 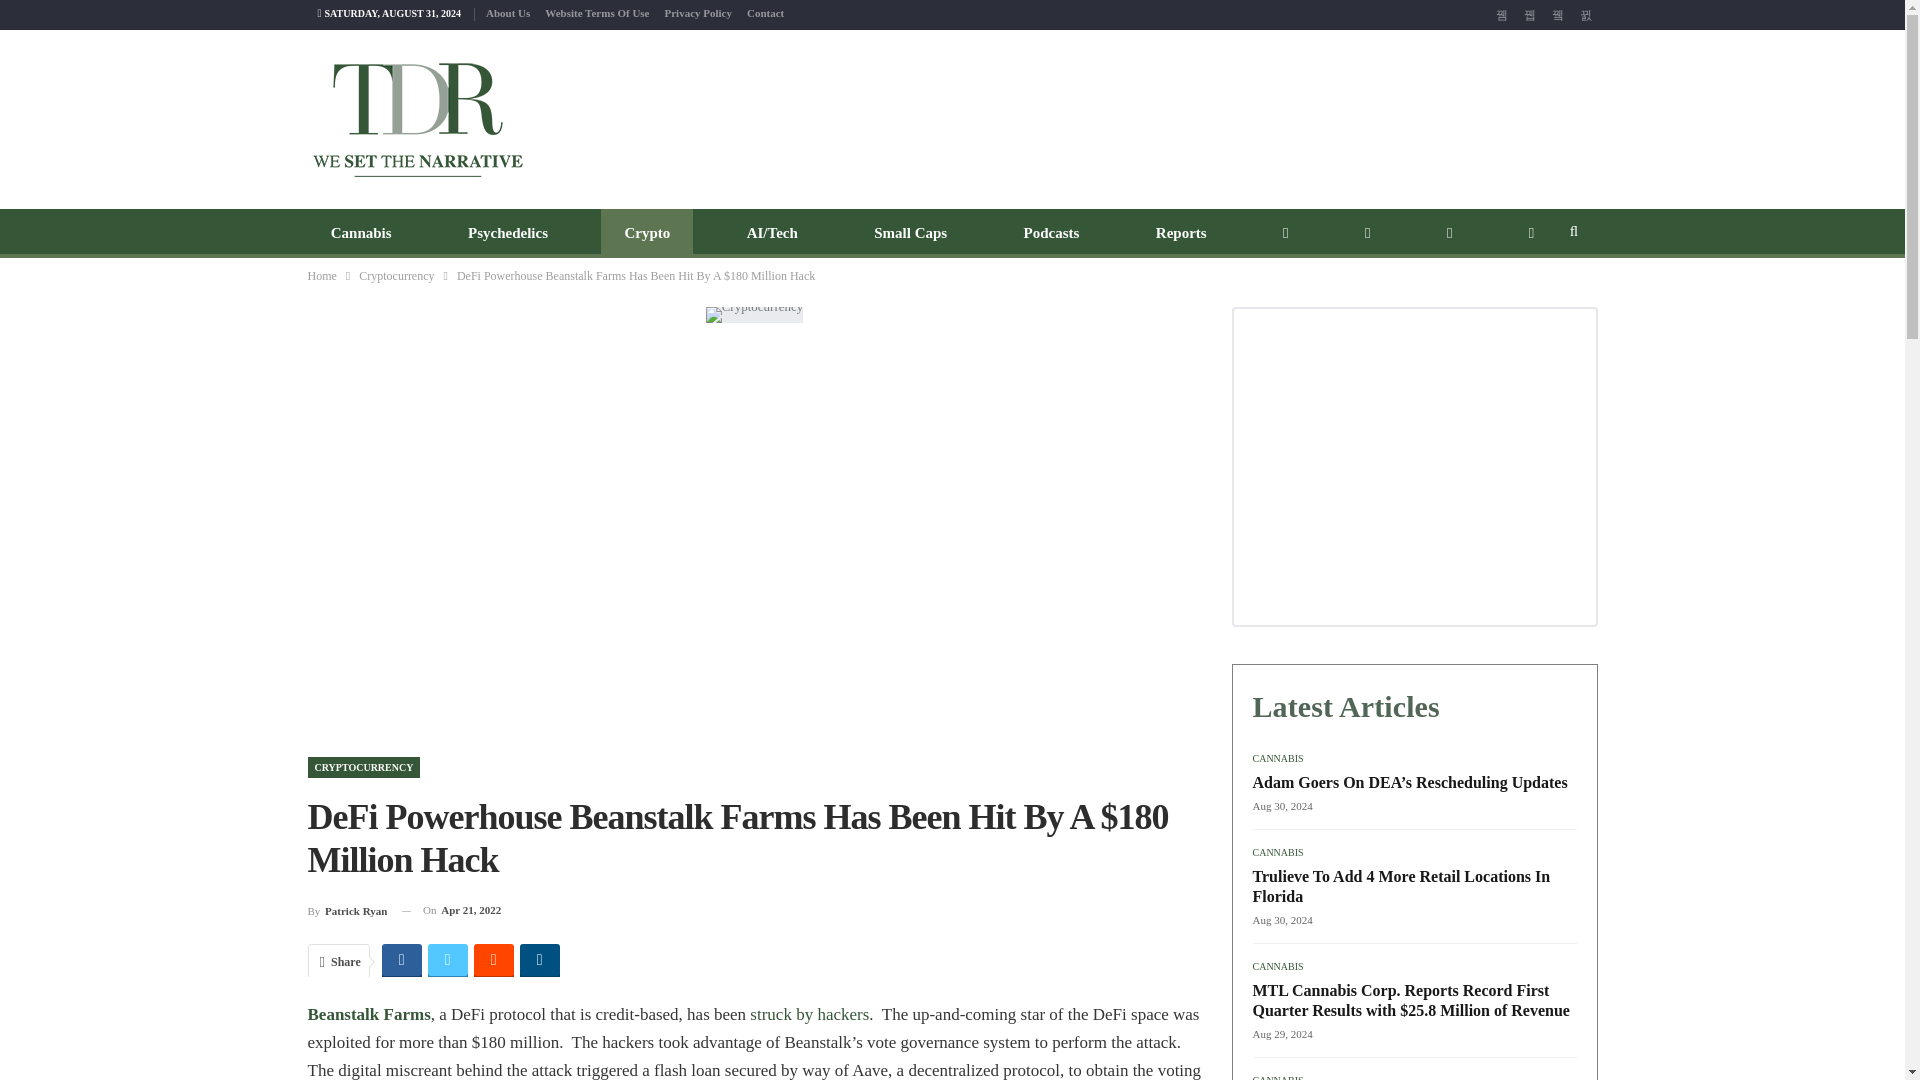 I want to click on Privacy Policy, so click(x=698, y=12).